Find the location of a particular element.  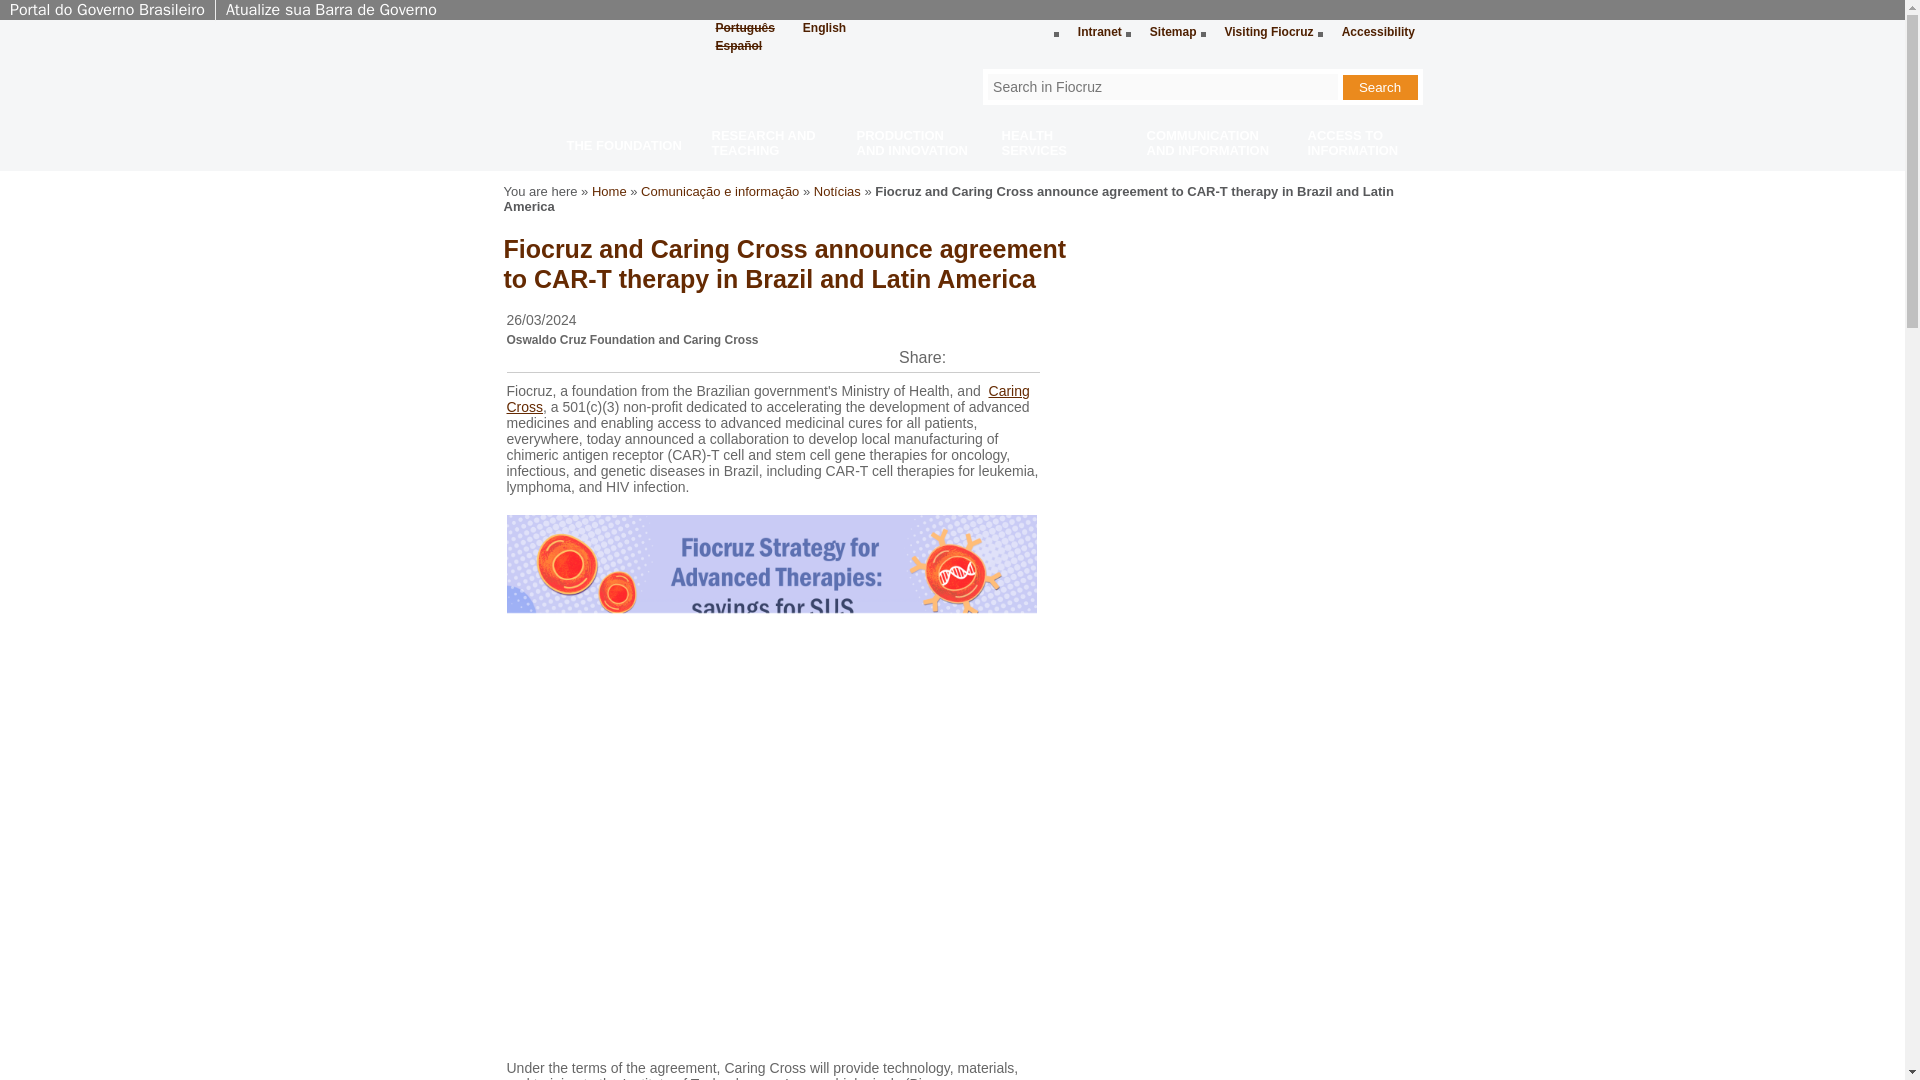

ACCESS TO INFORMATION is located at coordinates (1357, 144).